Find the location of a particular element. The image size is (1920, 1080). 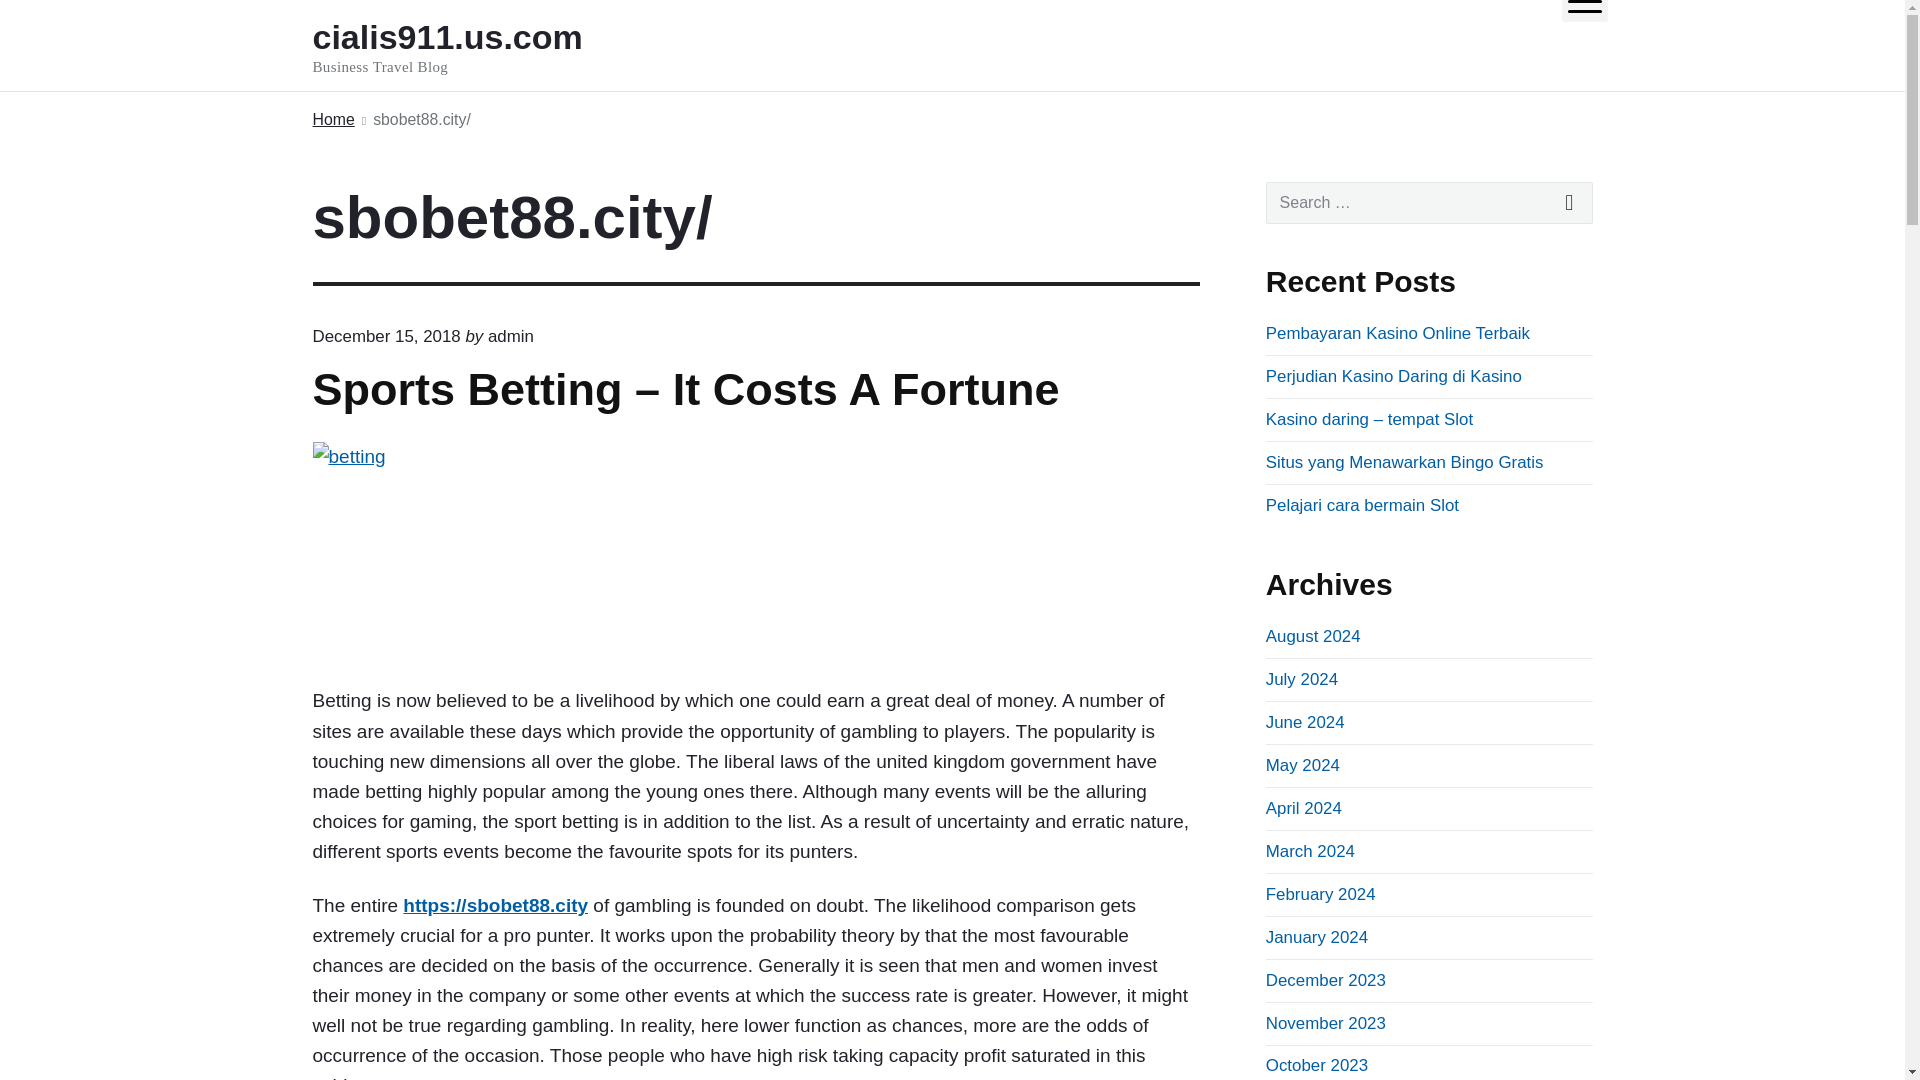

Search for: is located at coordinates (1429, 202).